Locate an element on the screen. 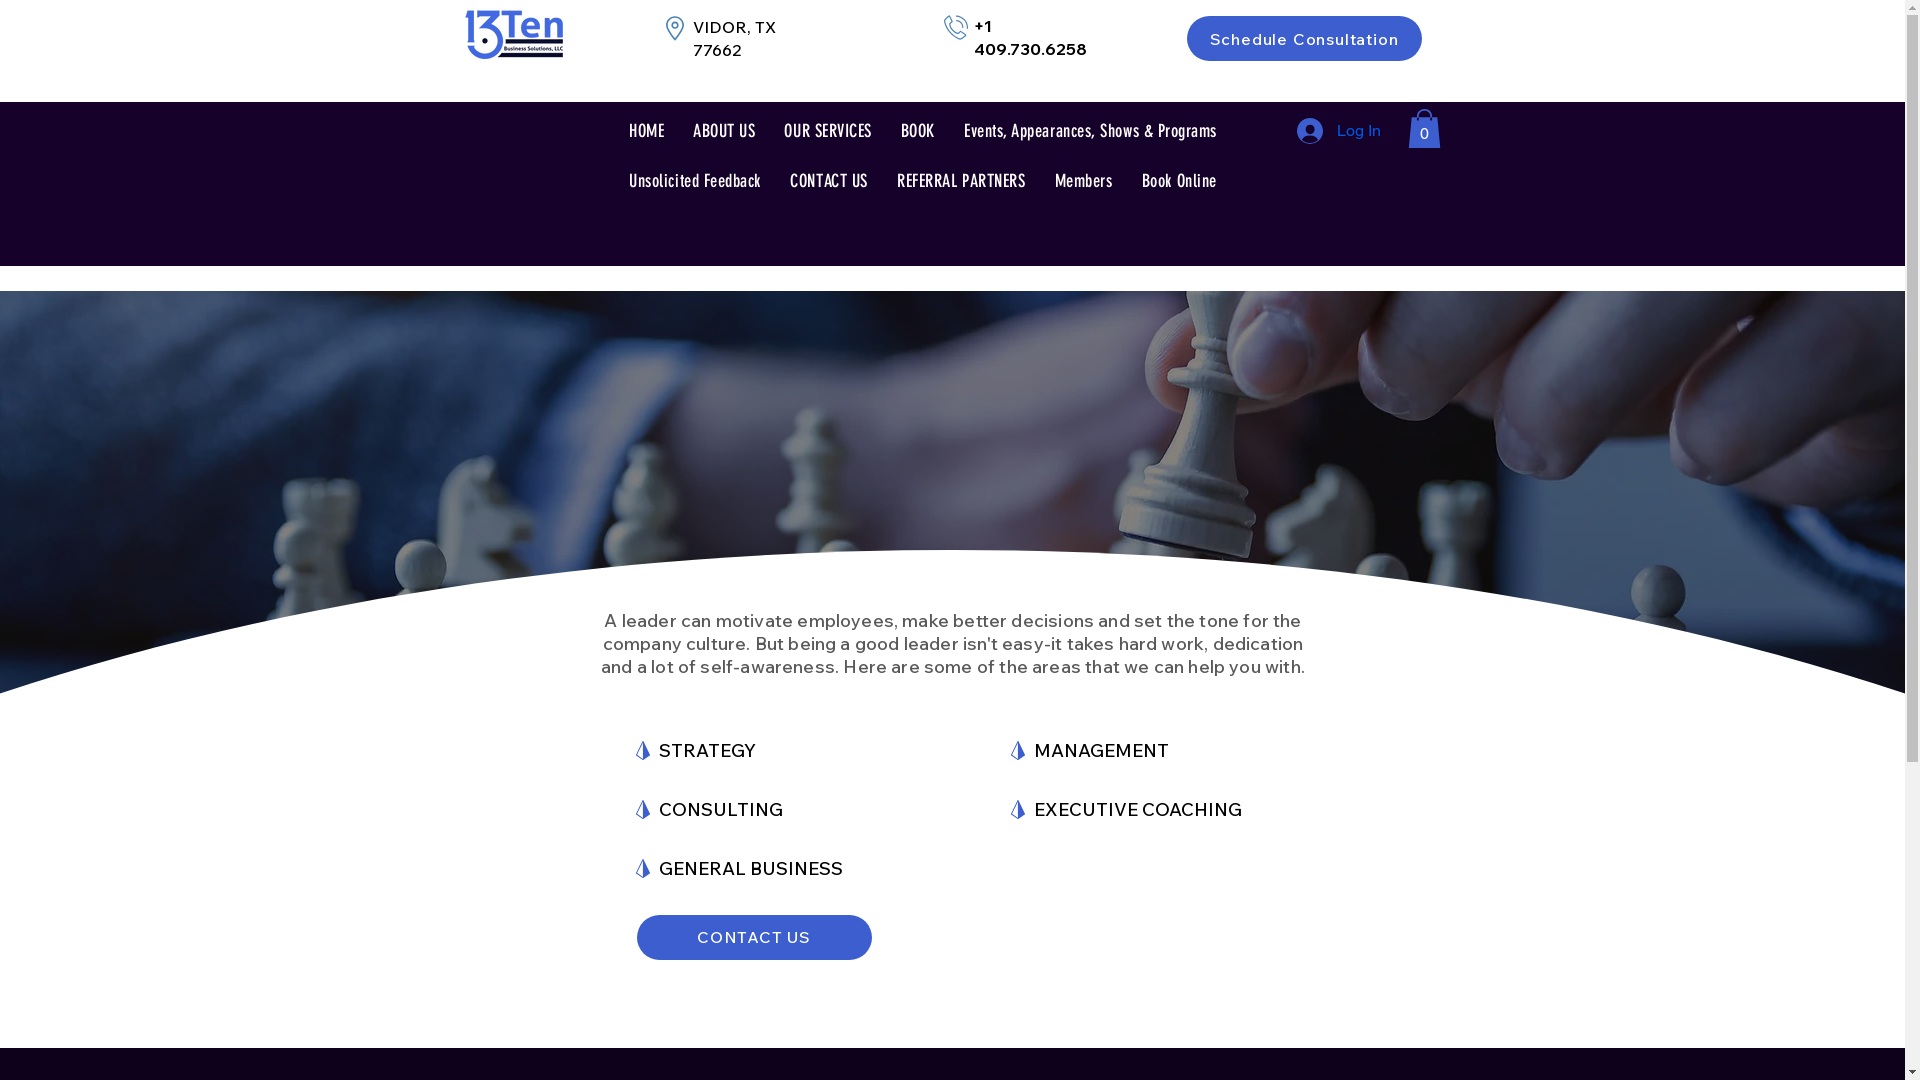  Members is located at coordinates (1084, 181).